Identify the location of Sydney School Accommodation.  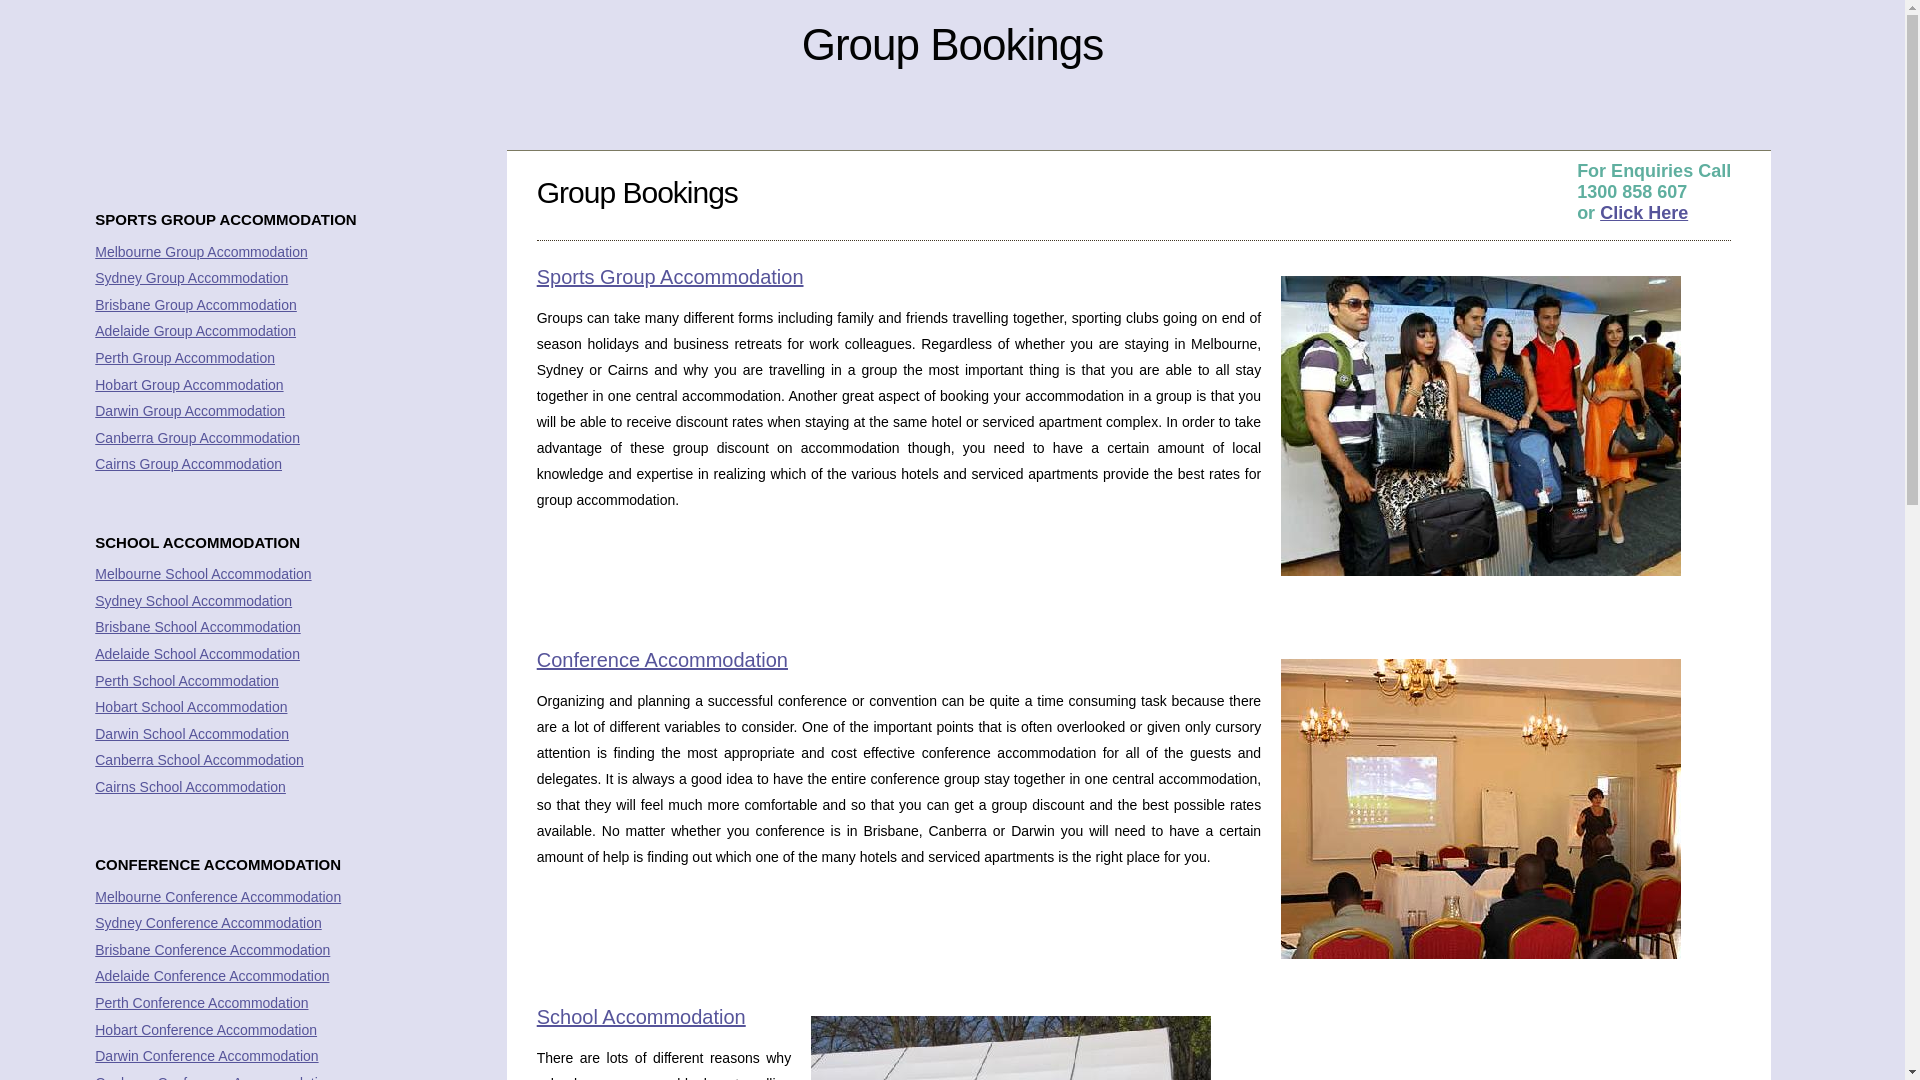
(194, 601).